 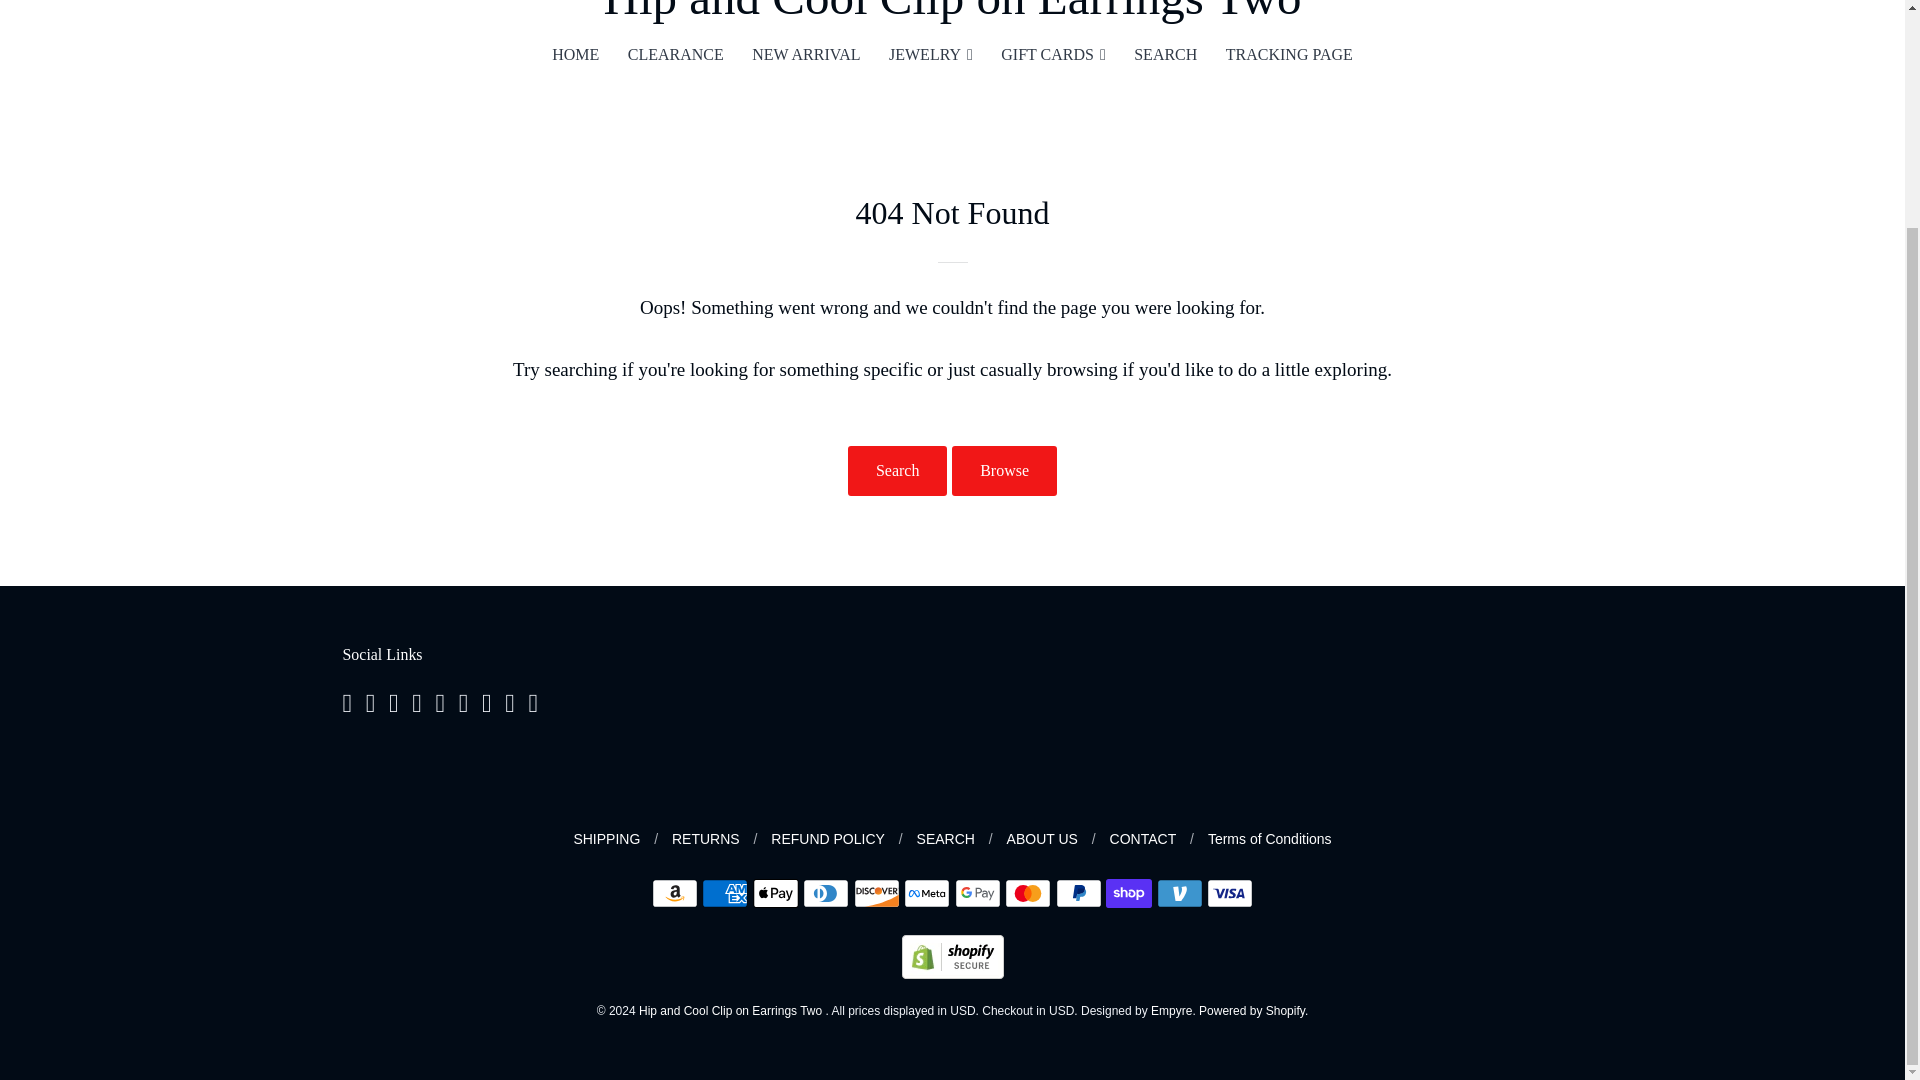 What do you see at coordinates (953, 973) in the screenshot?
I see `This online store is secured by Shopify` at bounding box center [953, 973].